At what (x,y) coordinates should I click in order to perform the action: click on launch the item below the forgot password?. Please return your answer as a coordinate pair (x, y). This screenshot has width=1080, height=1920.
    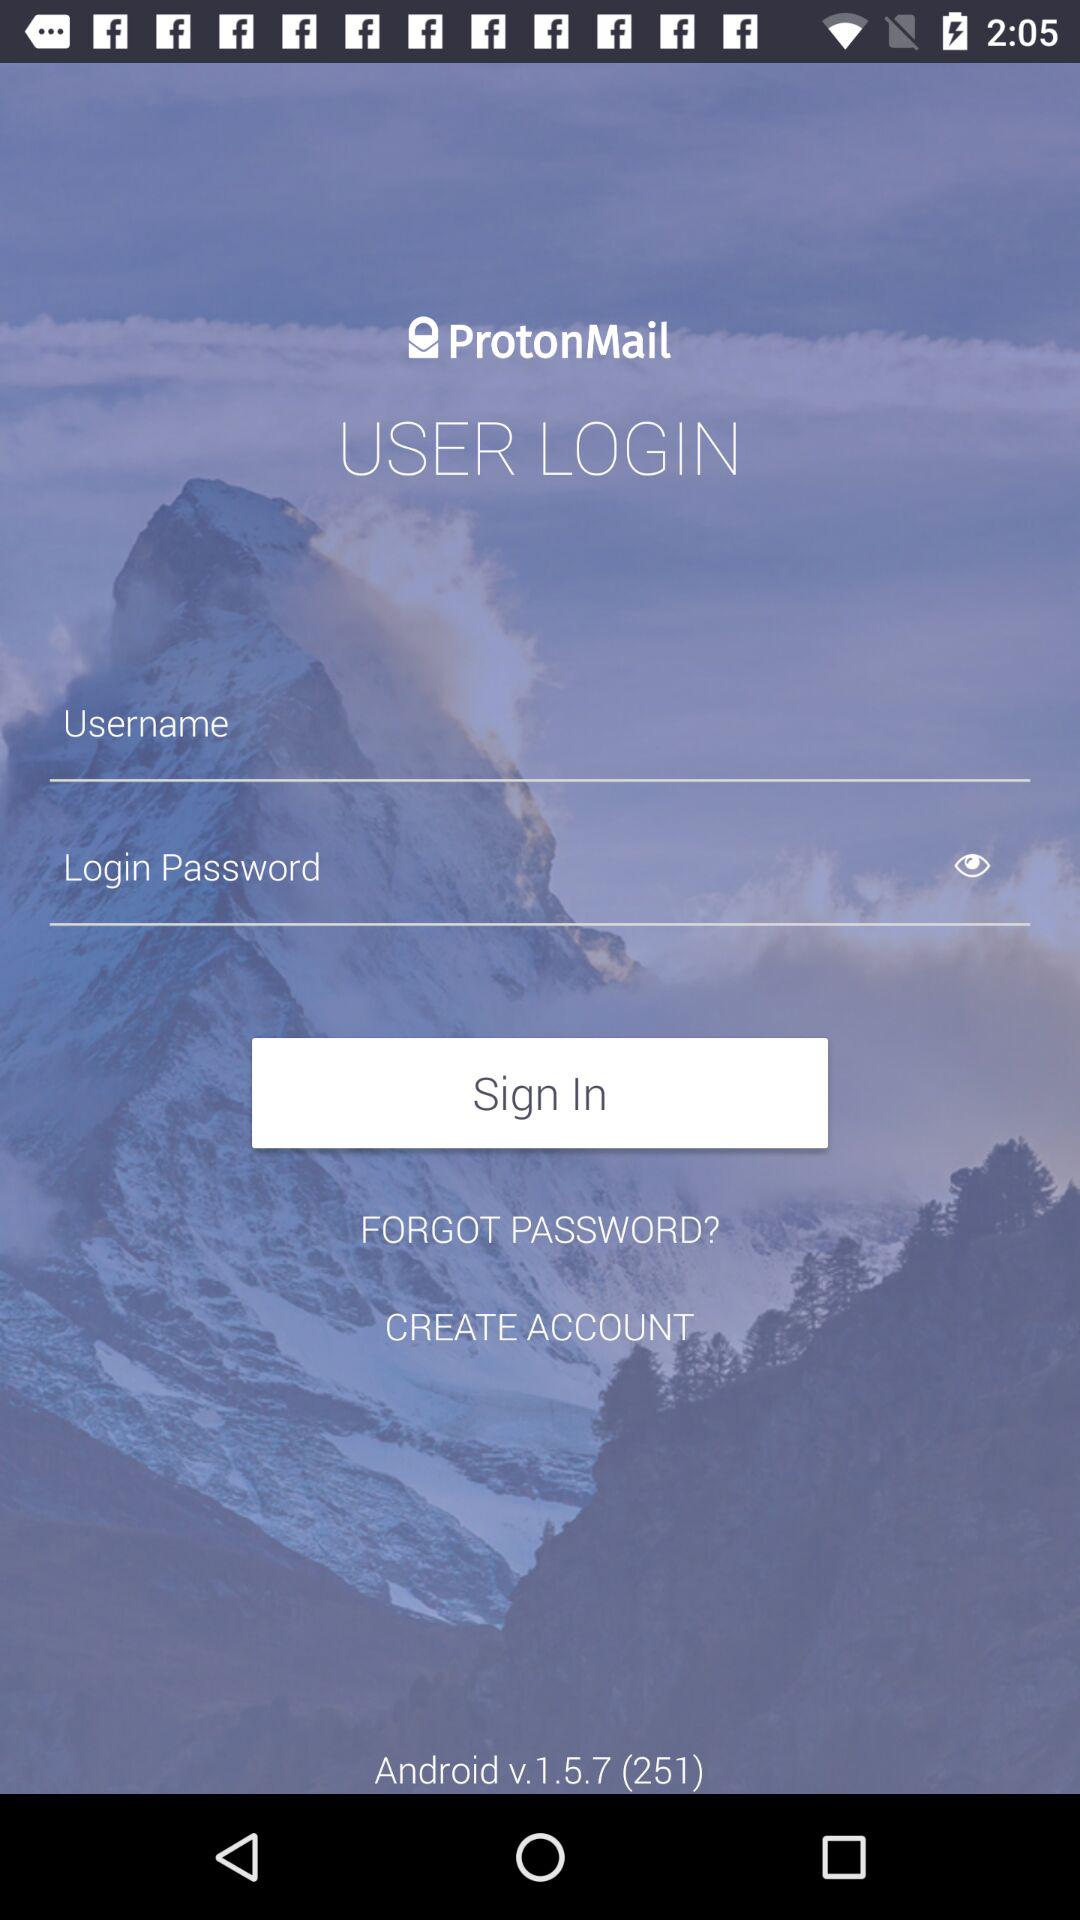
    Looking at the image, I should click on (539, 1326).